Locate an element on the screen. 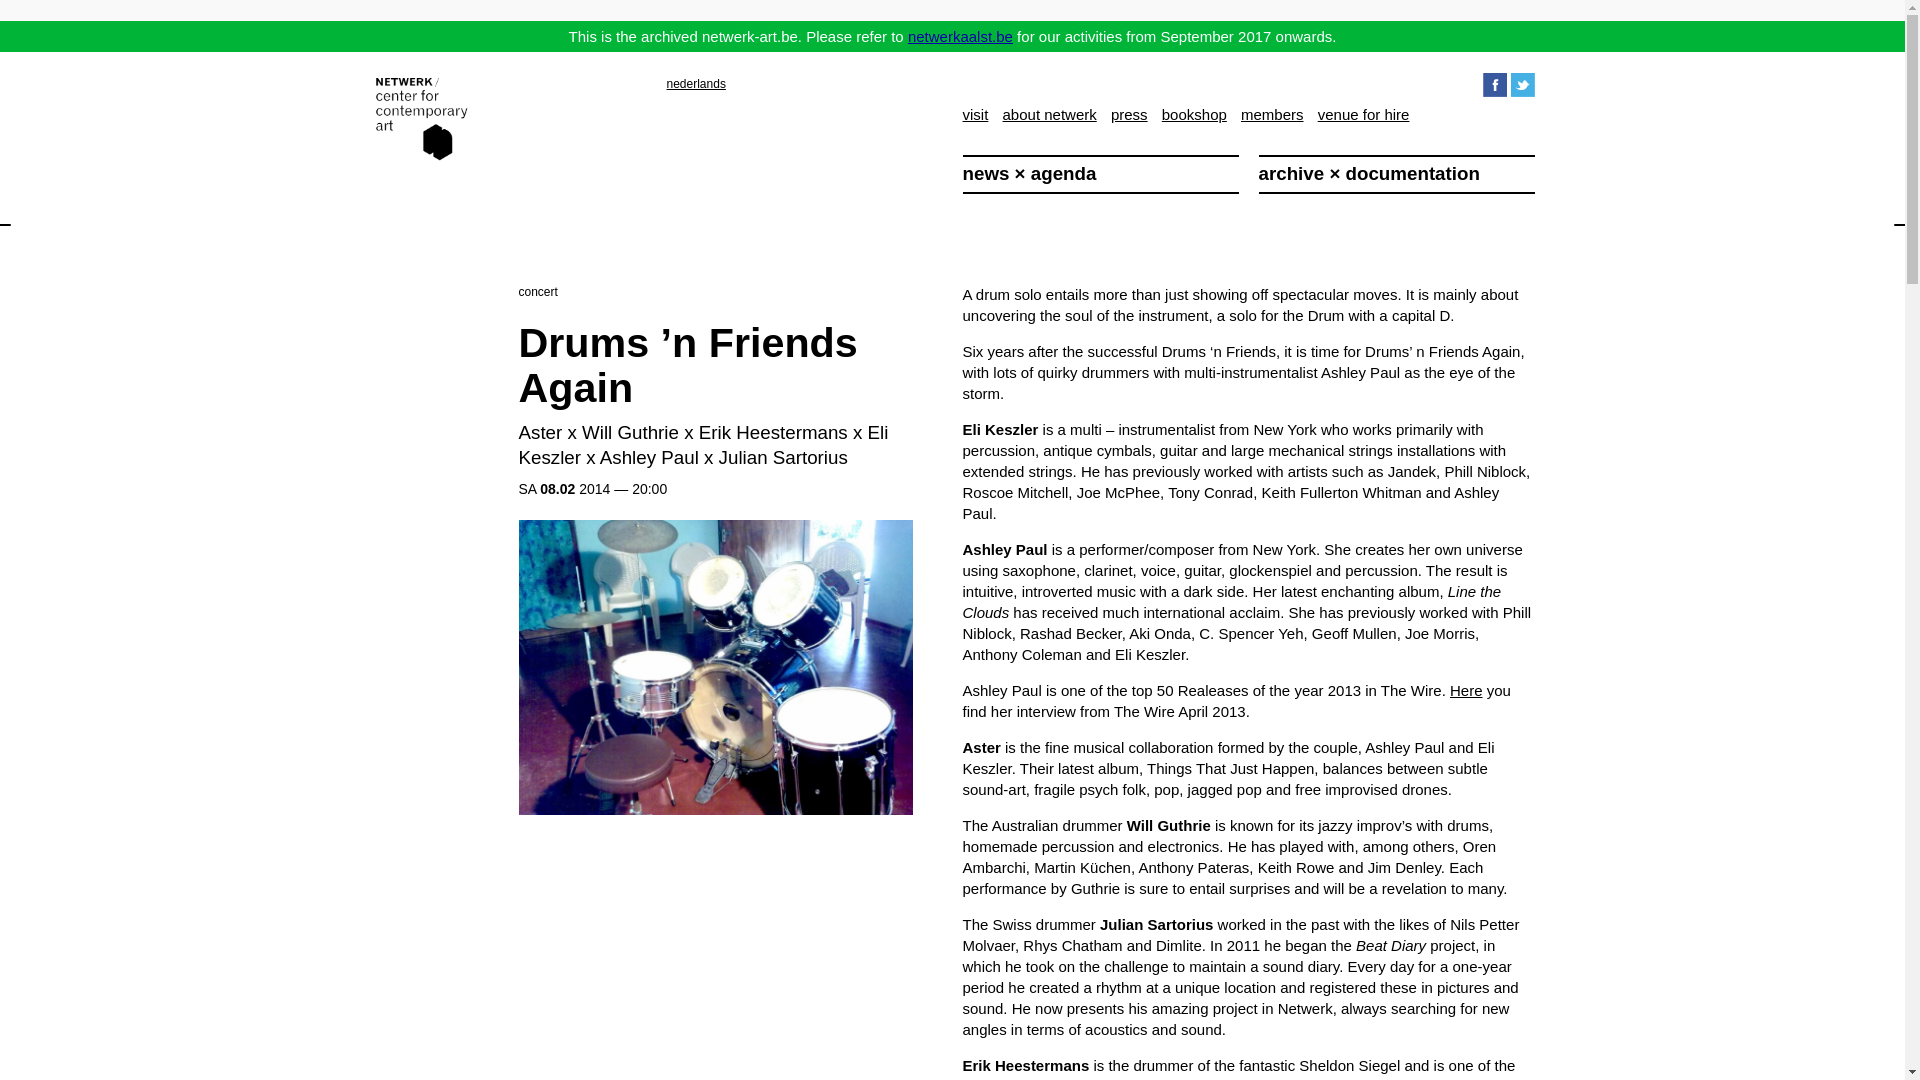  press is located at coordinates (1130, 114).